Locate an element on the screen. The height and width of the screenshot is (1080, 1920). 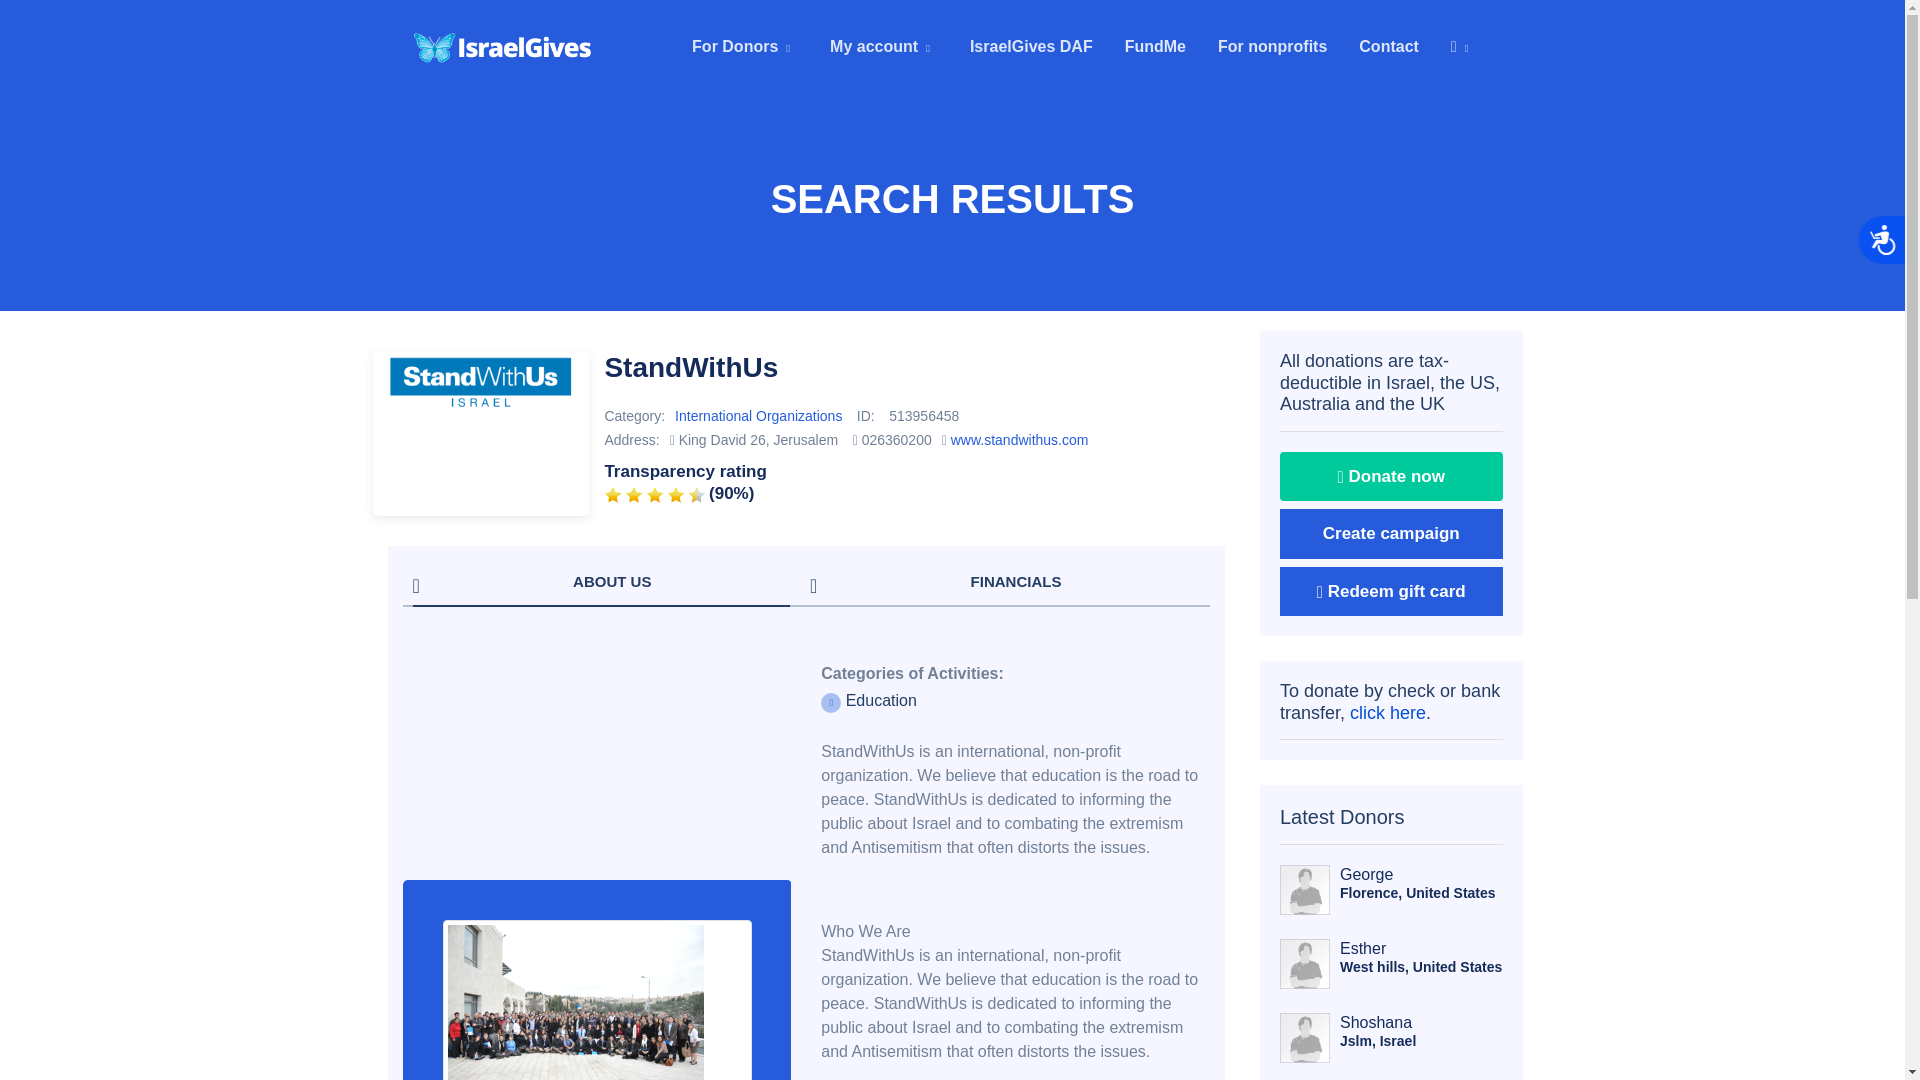
My account is located at coordinates (884, 46).